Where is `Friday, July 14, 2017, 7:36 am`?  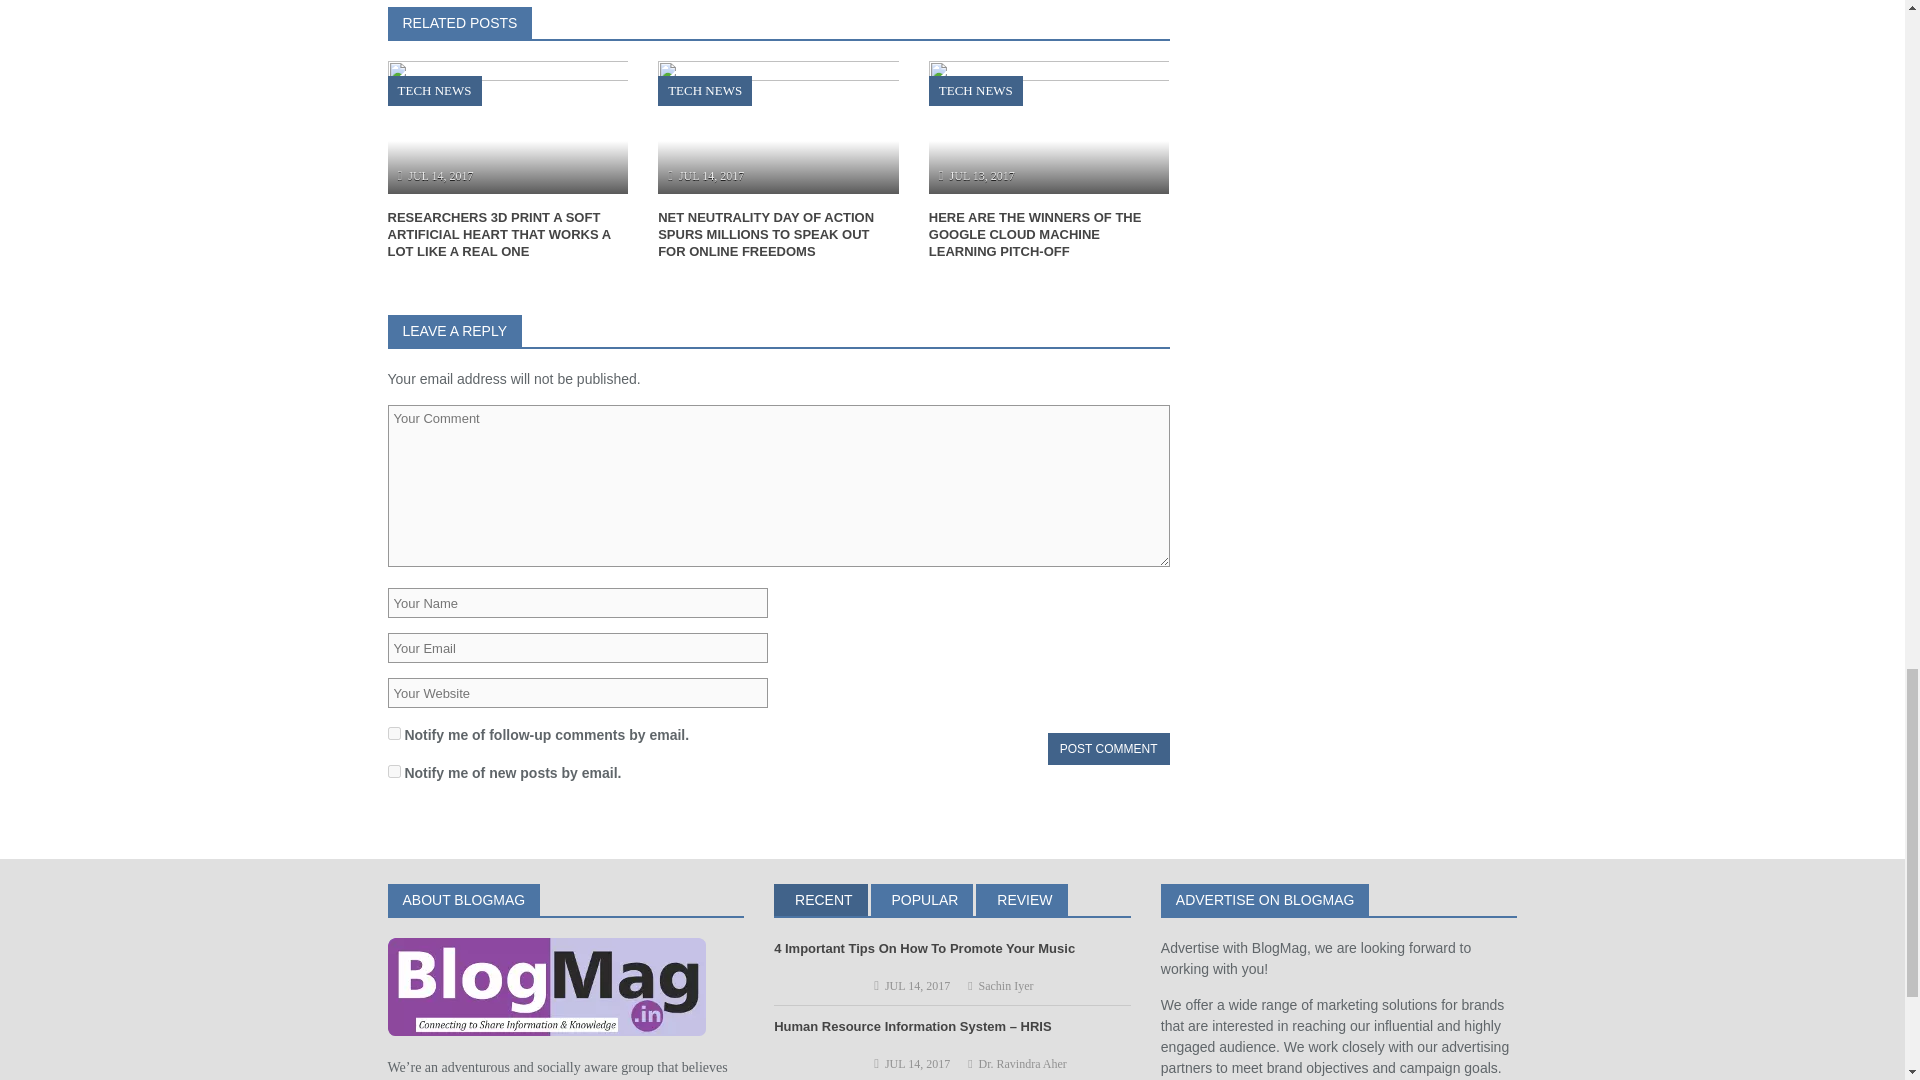
Friday, July 14, 2017, 7:36 am is located at coordinates (918, 985).